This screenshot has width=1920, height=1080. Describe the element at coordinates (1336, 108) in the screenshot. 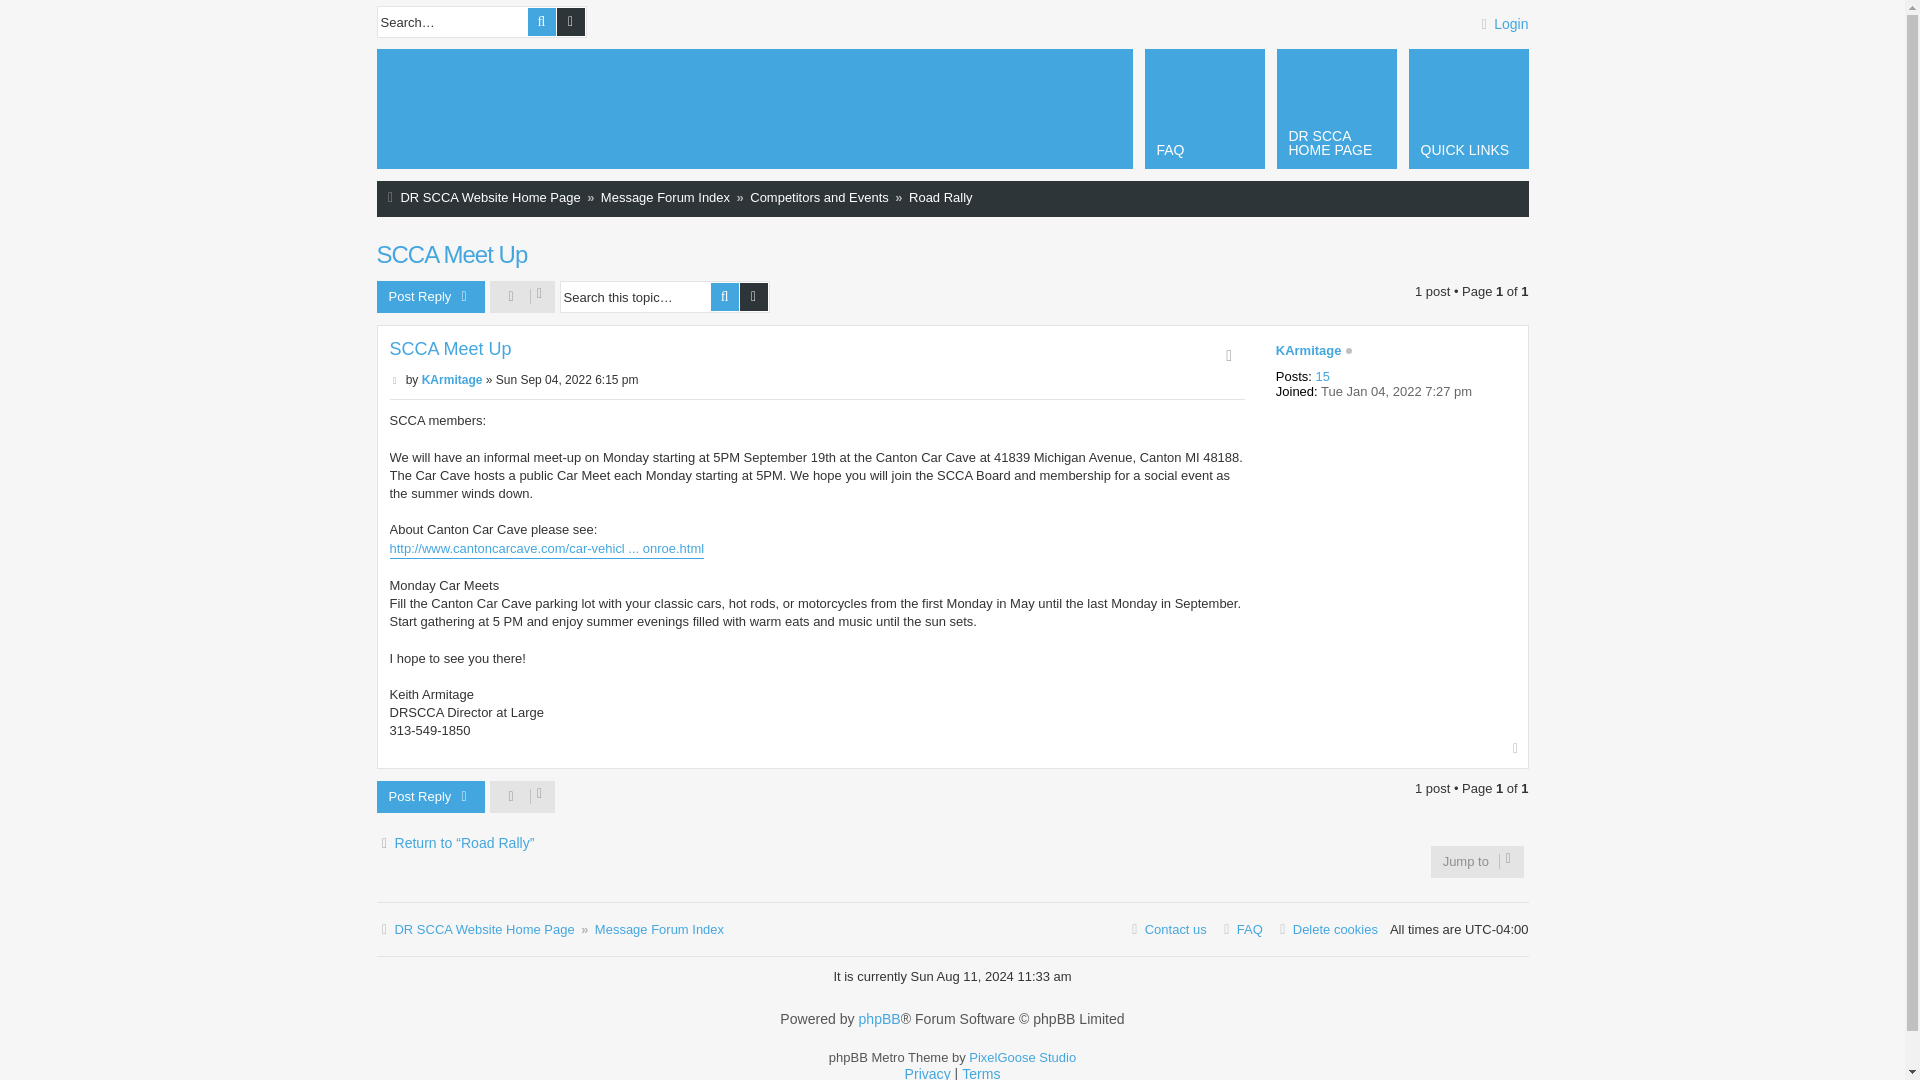

I see `DR SCCA HOME PAGE` at that location.